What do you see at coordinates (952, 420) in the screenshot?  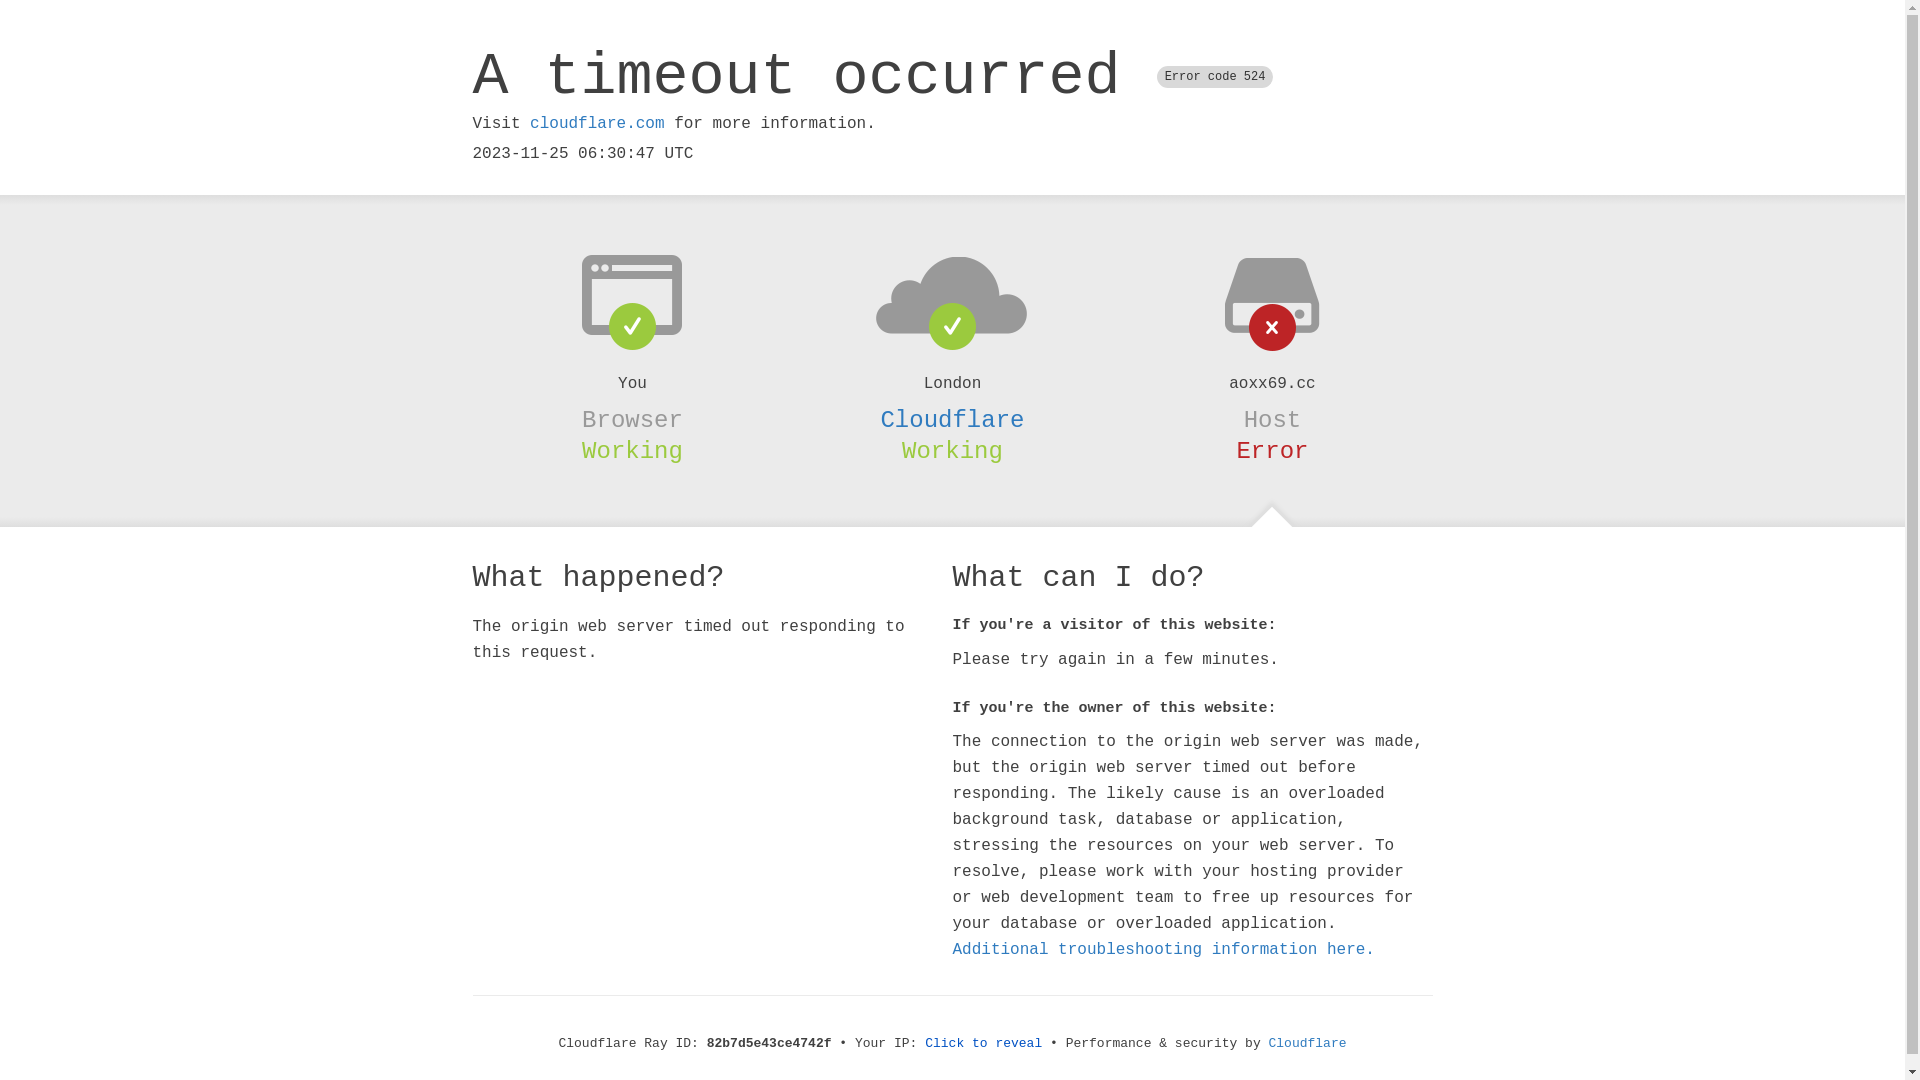 I see `Cloudflare` at bounding box center [952, 420].